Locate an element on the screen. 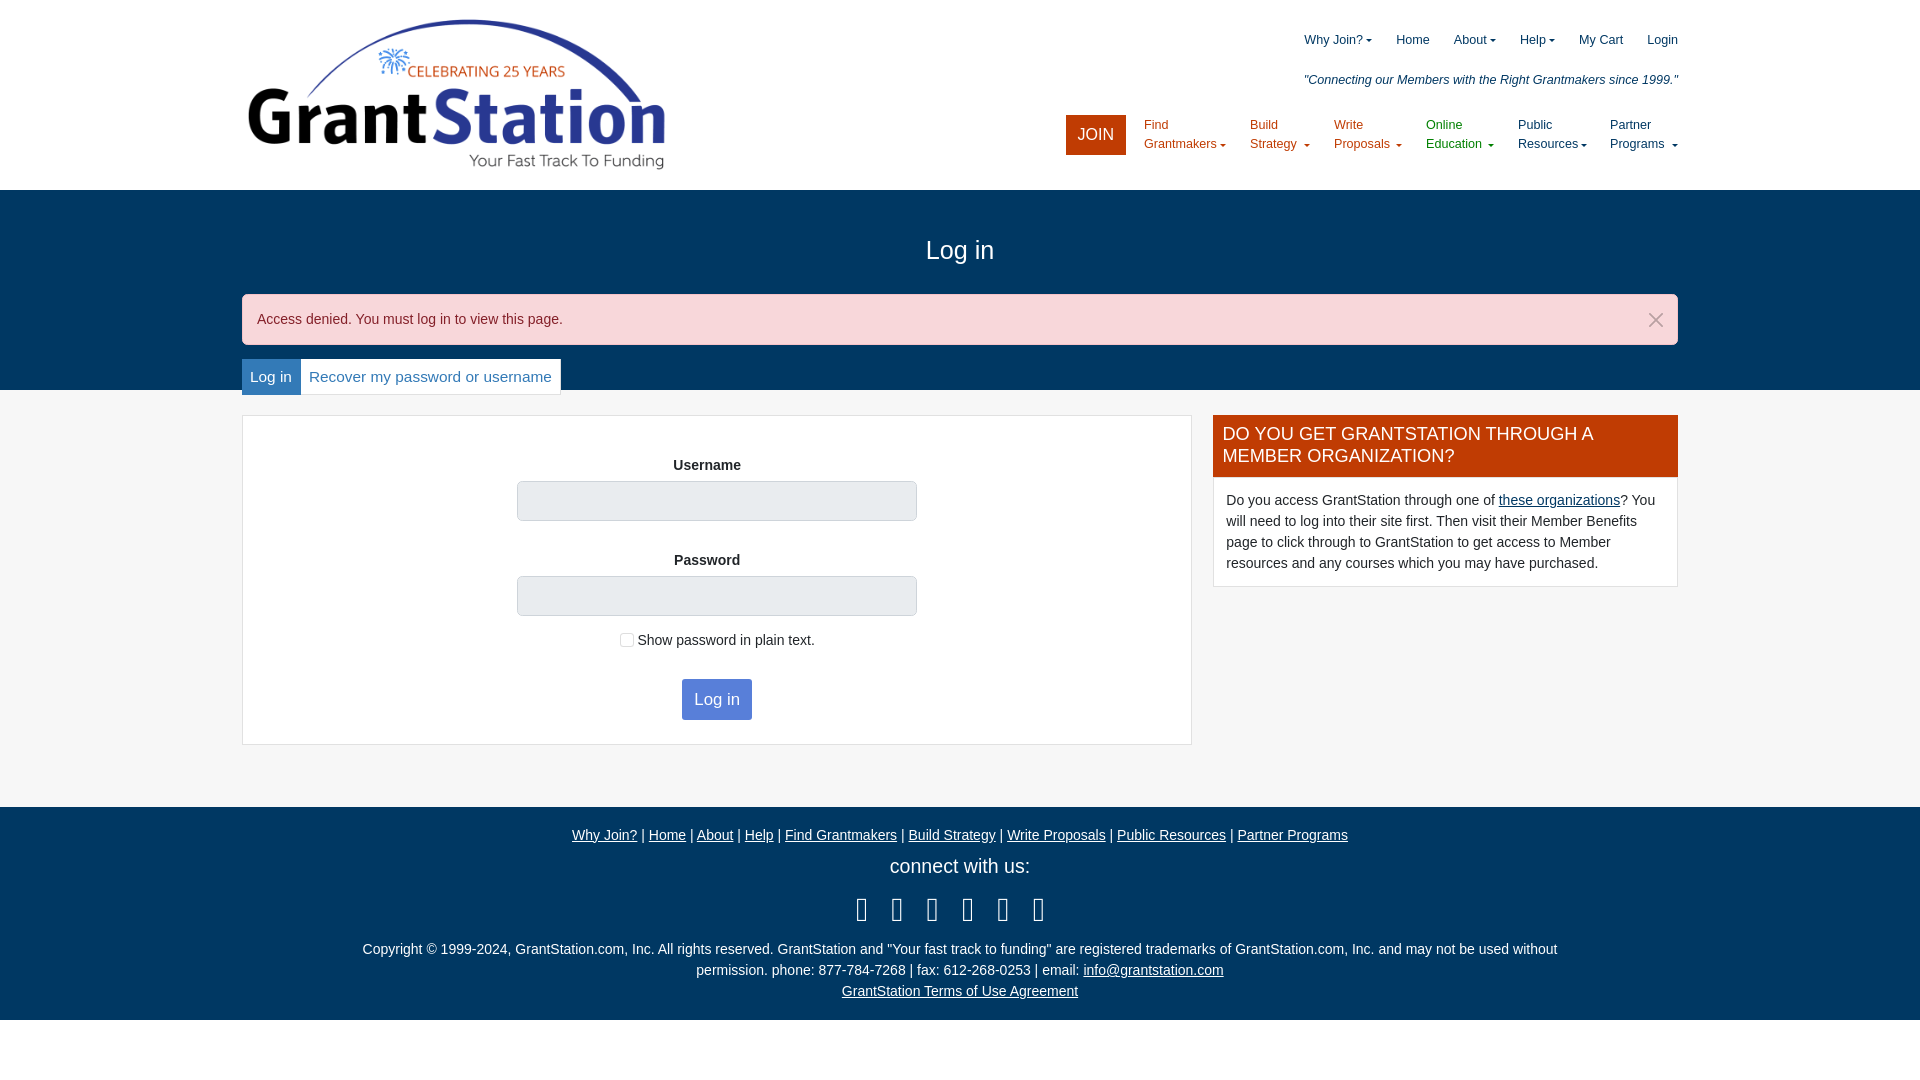  1 is located at coordinates (626, 639).